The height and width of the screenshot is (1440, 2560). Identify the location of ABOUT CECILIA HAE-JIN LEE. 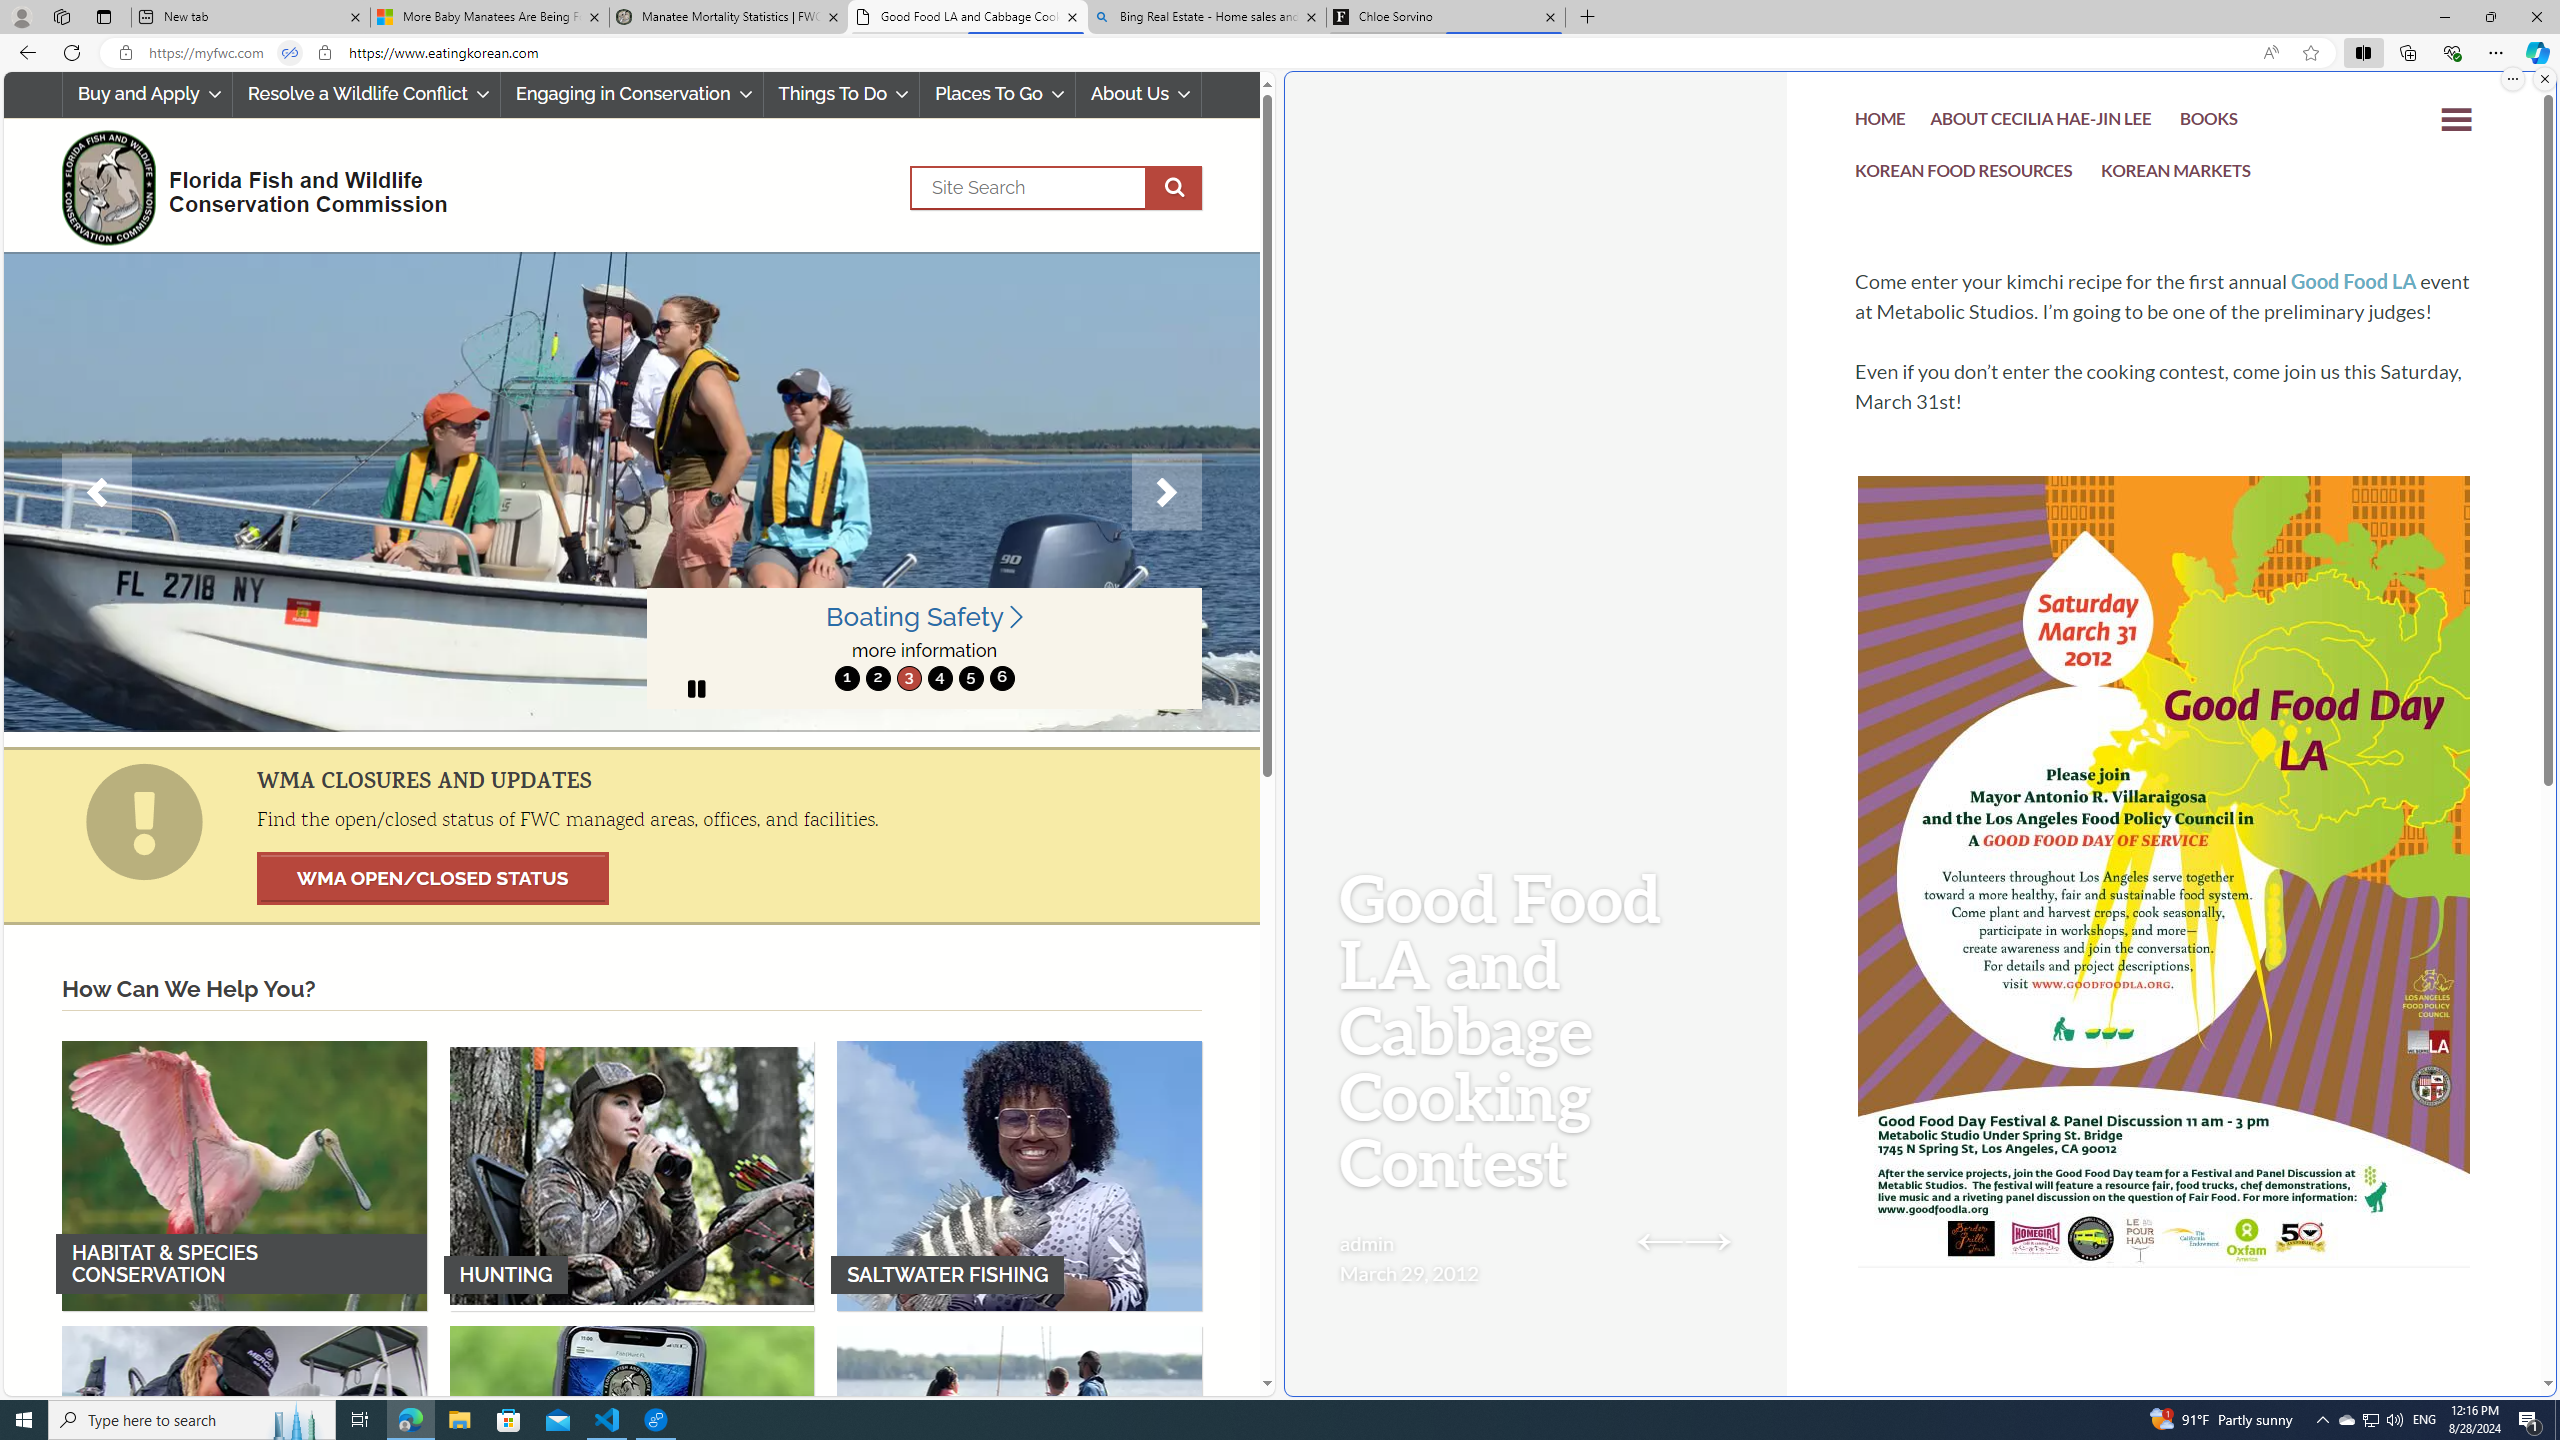
(2041, 124).